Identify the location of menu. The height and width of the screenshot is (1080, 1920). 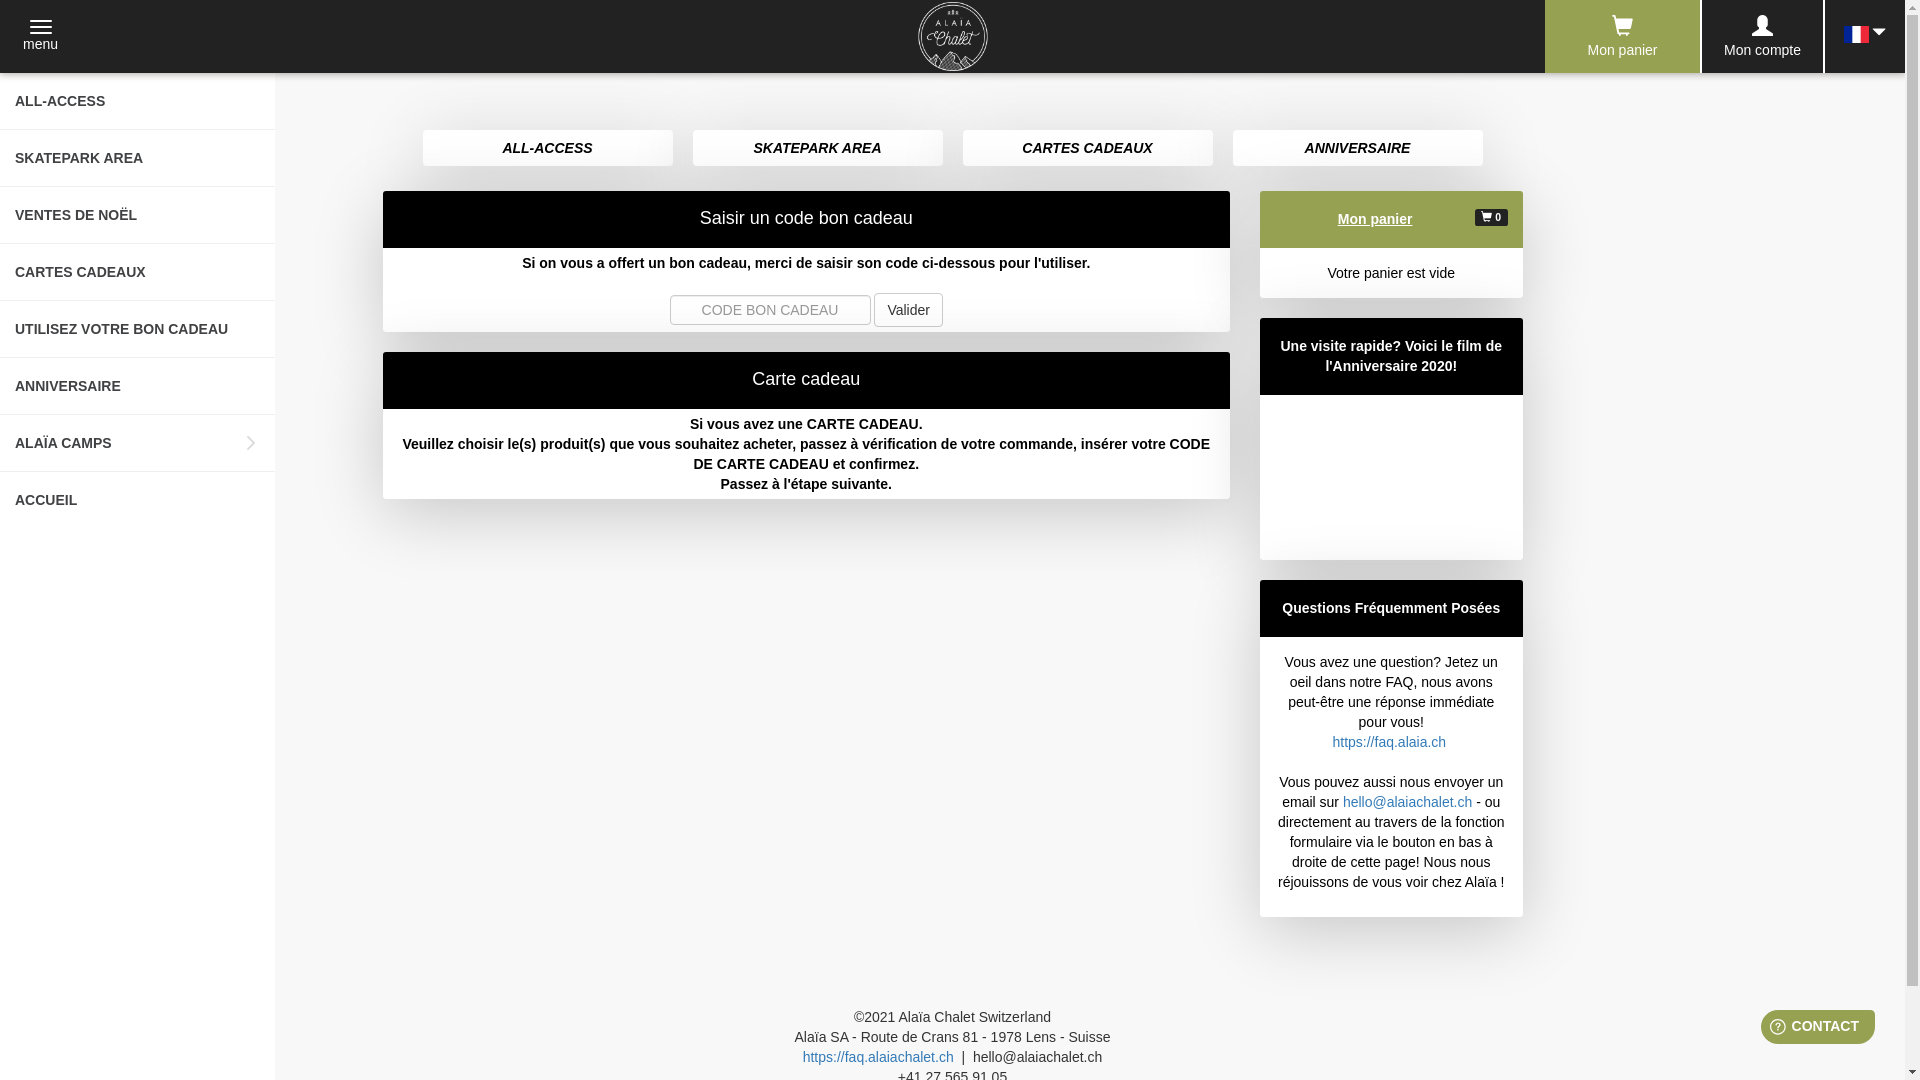
(40, 37).